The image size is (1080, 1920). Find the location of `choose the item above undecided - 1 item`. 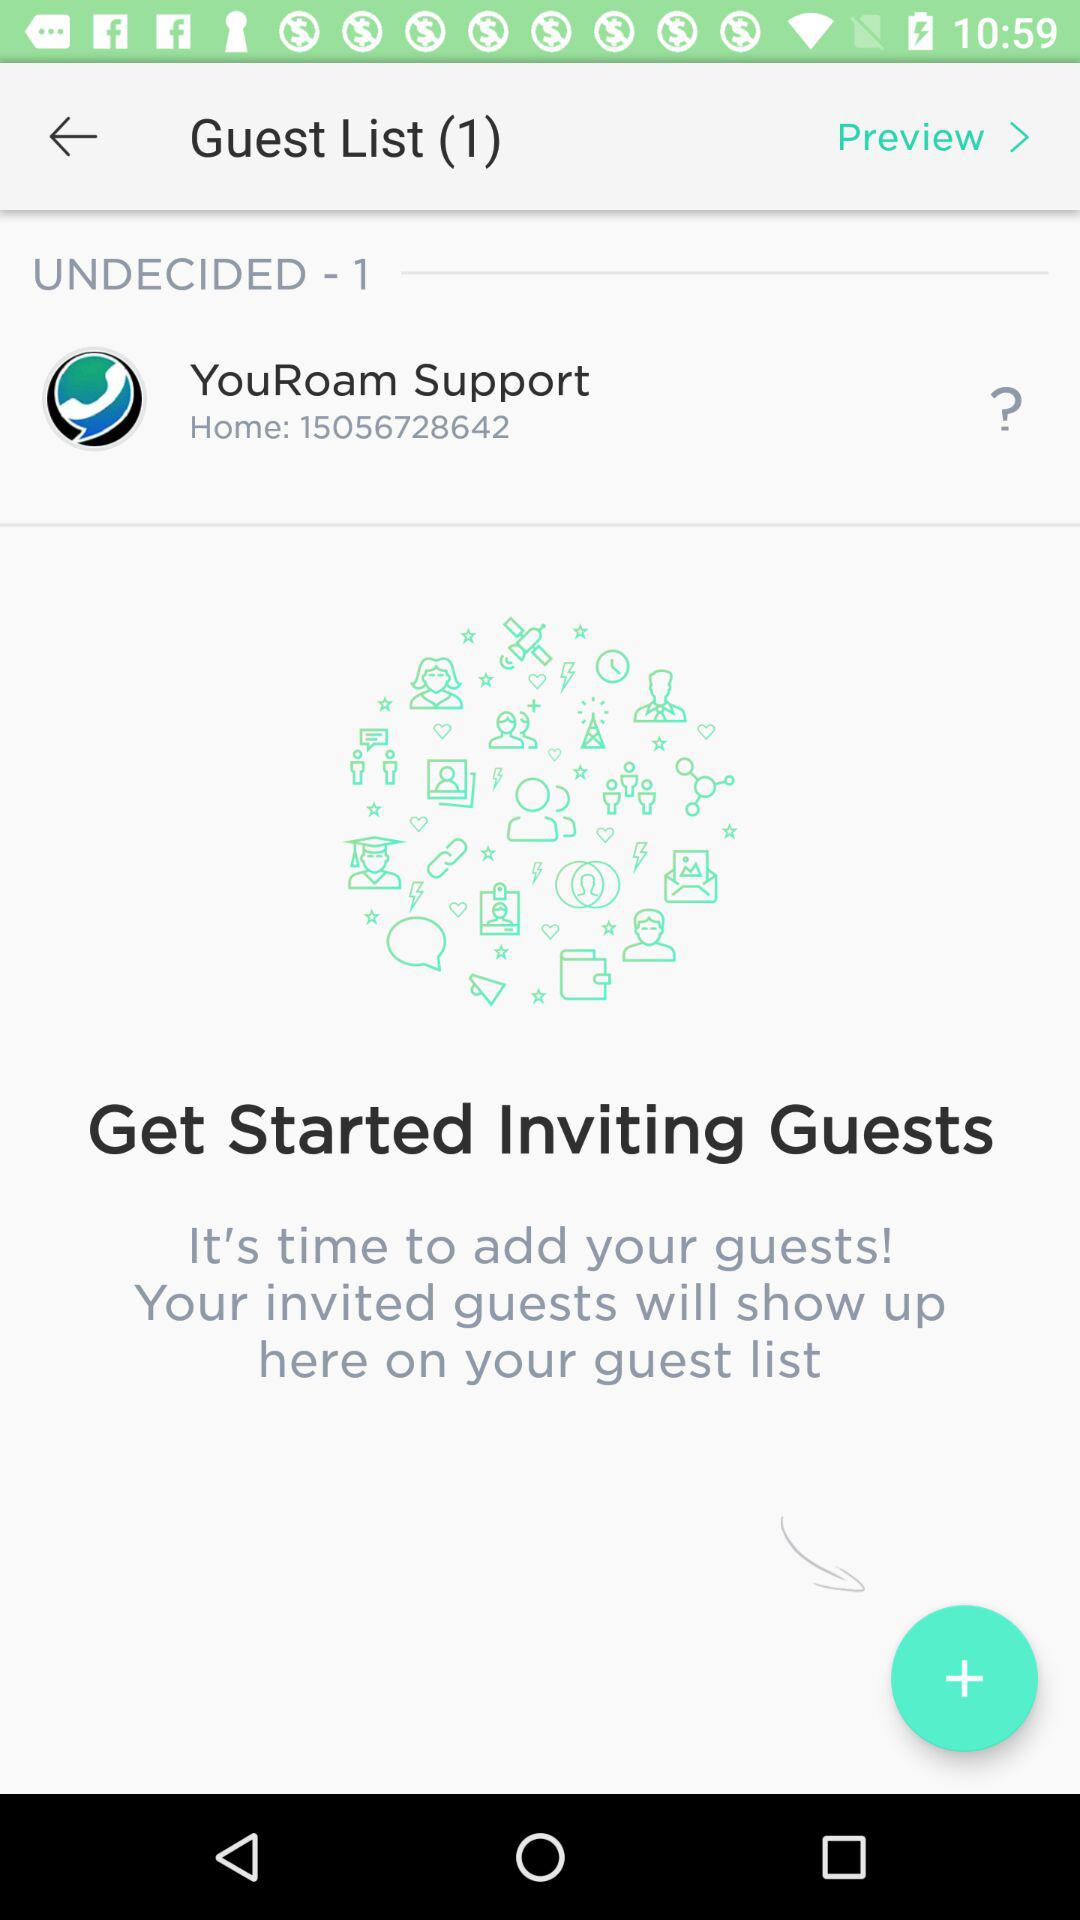

choose the item above undecided - 1 item is located at coordinates (73, 136).